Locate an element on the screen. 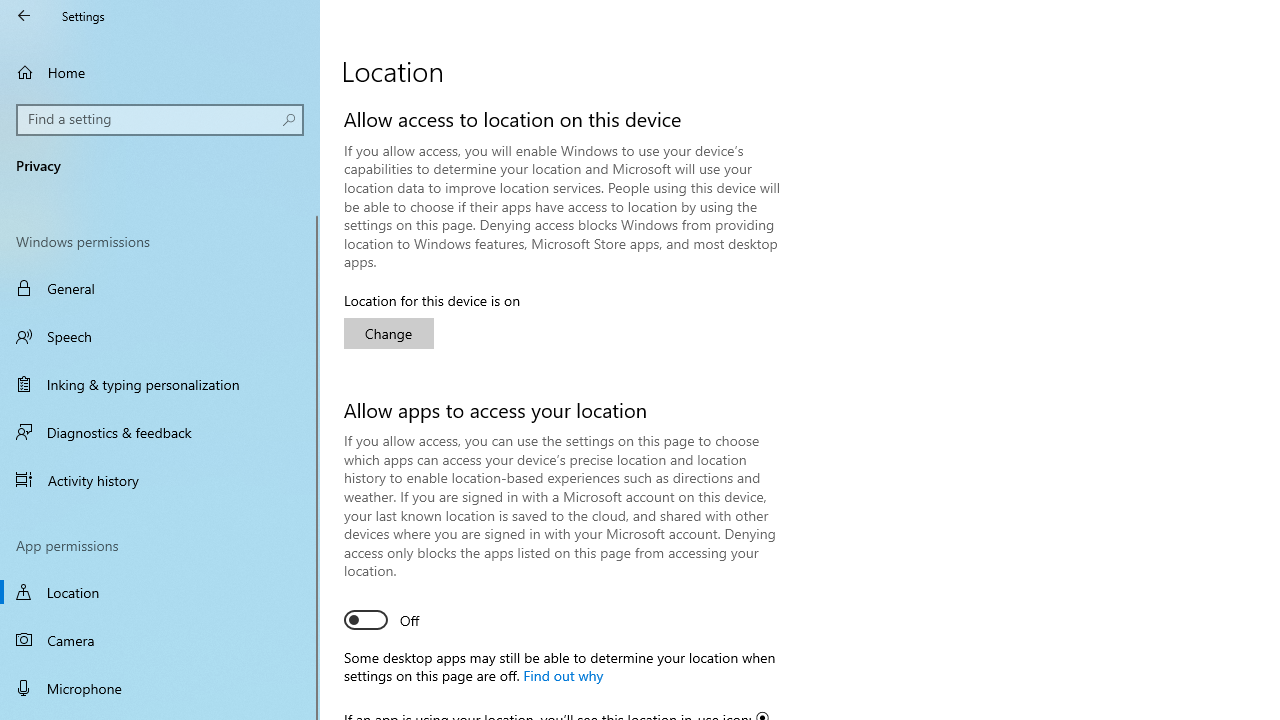  Find out why is located at coordinates (562, 675).